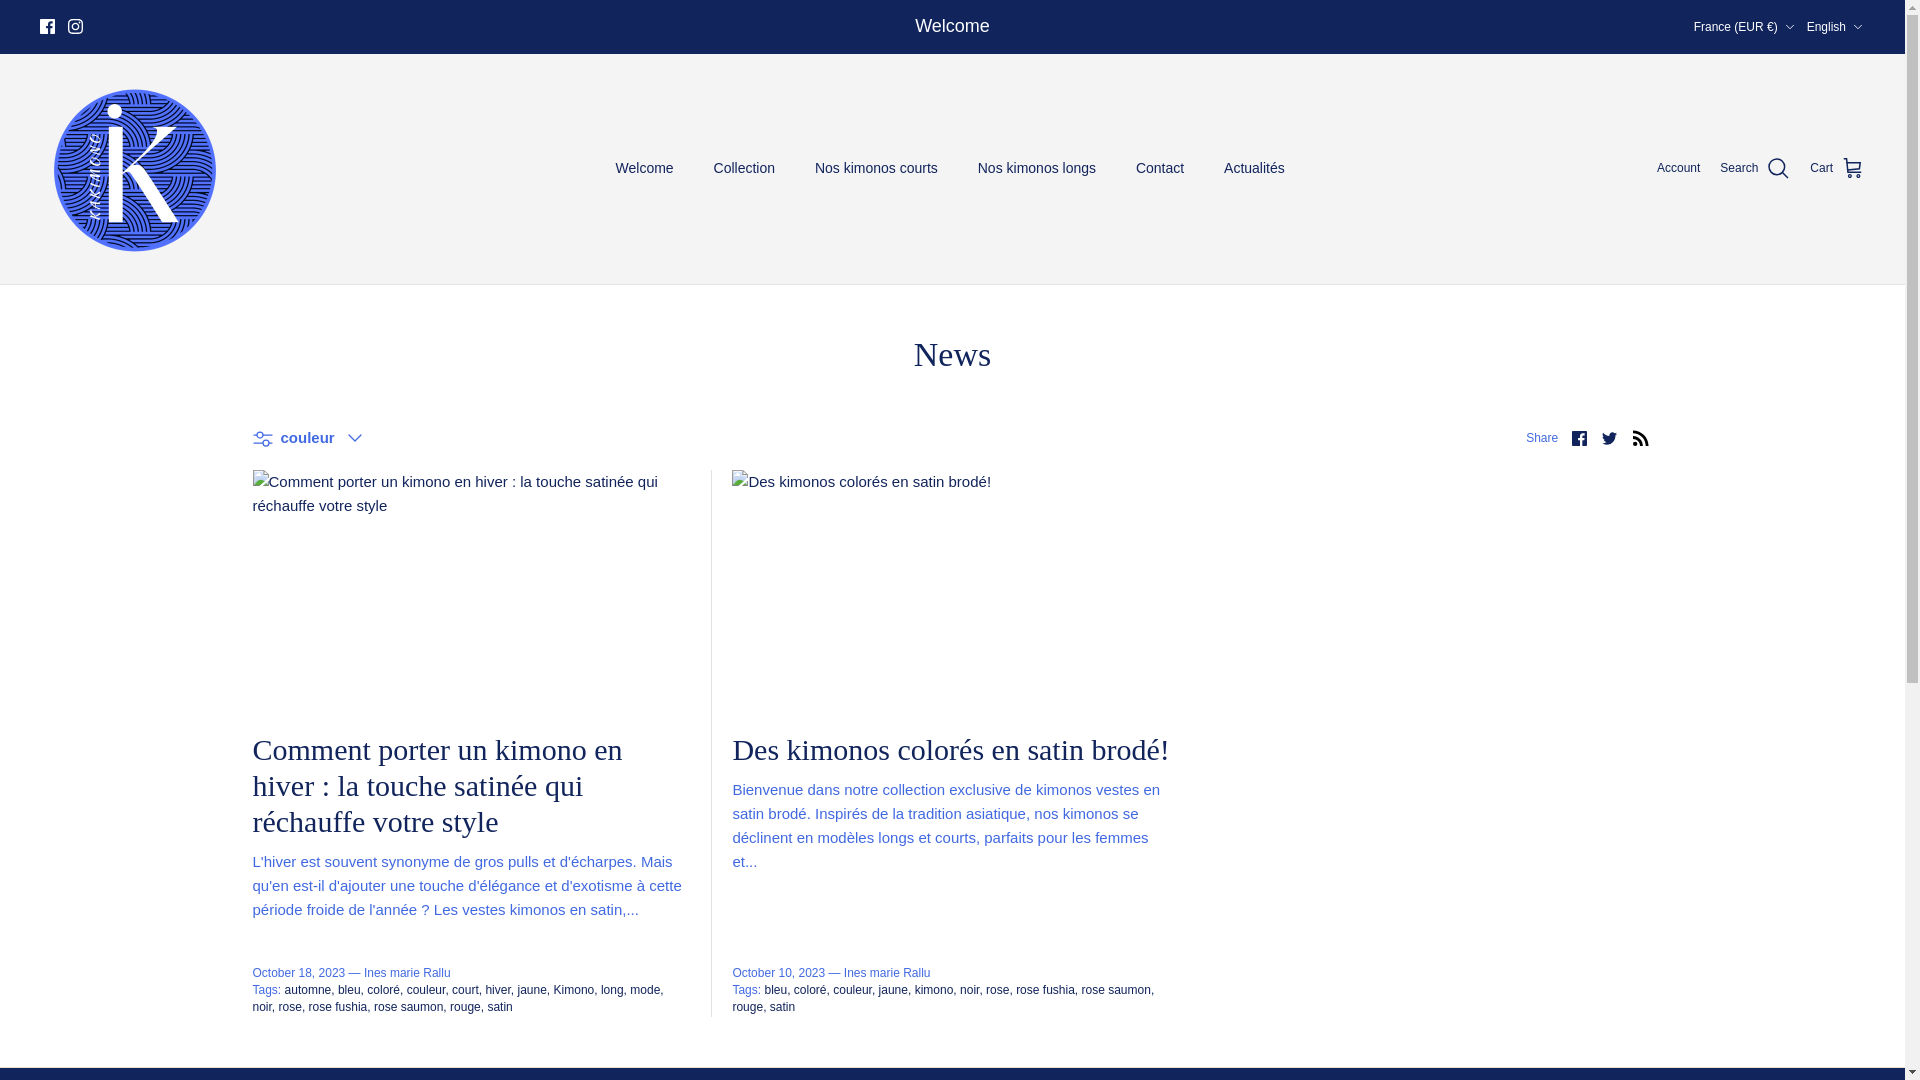 The height and width of the screenshot is (1080, 1920). Describe the element at coordinates (466, 989) in the screenshot. I see `Show articles tagged court` at that location.